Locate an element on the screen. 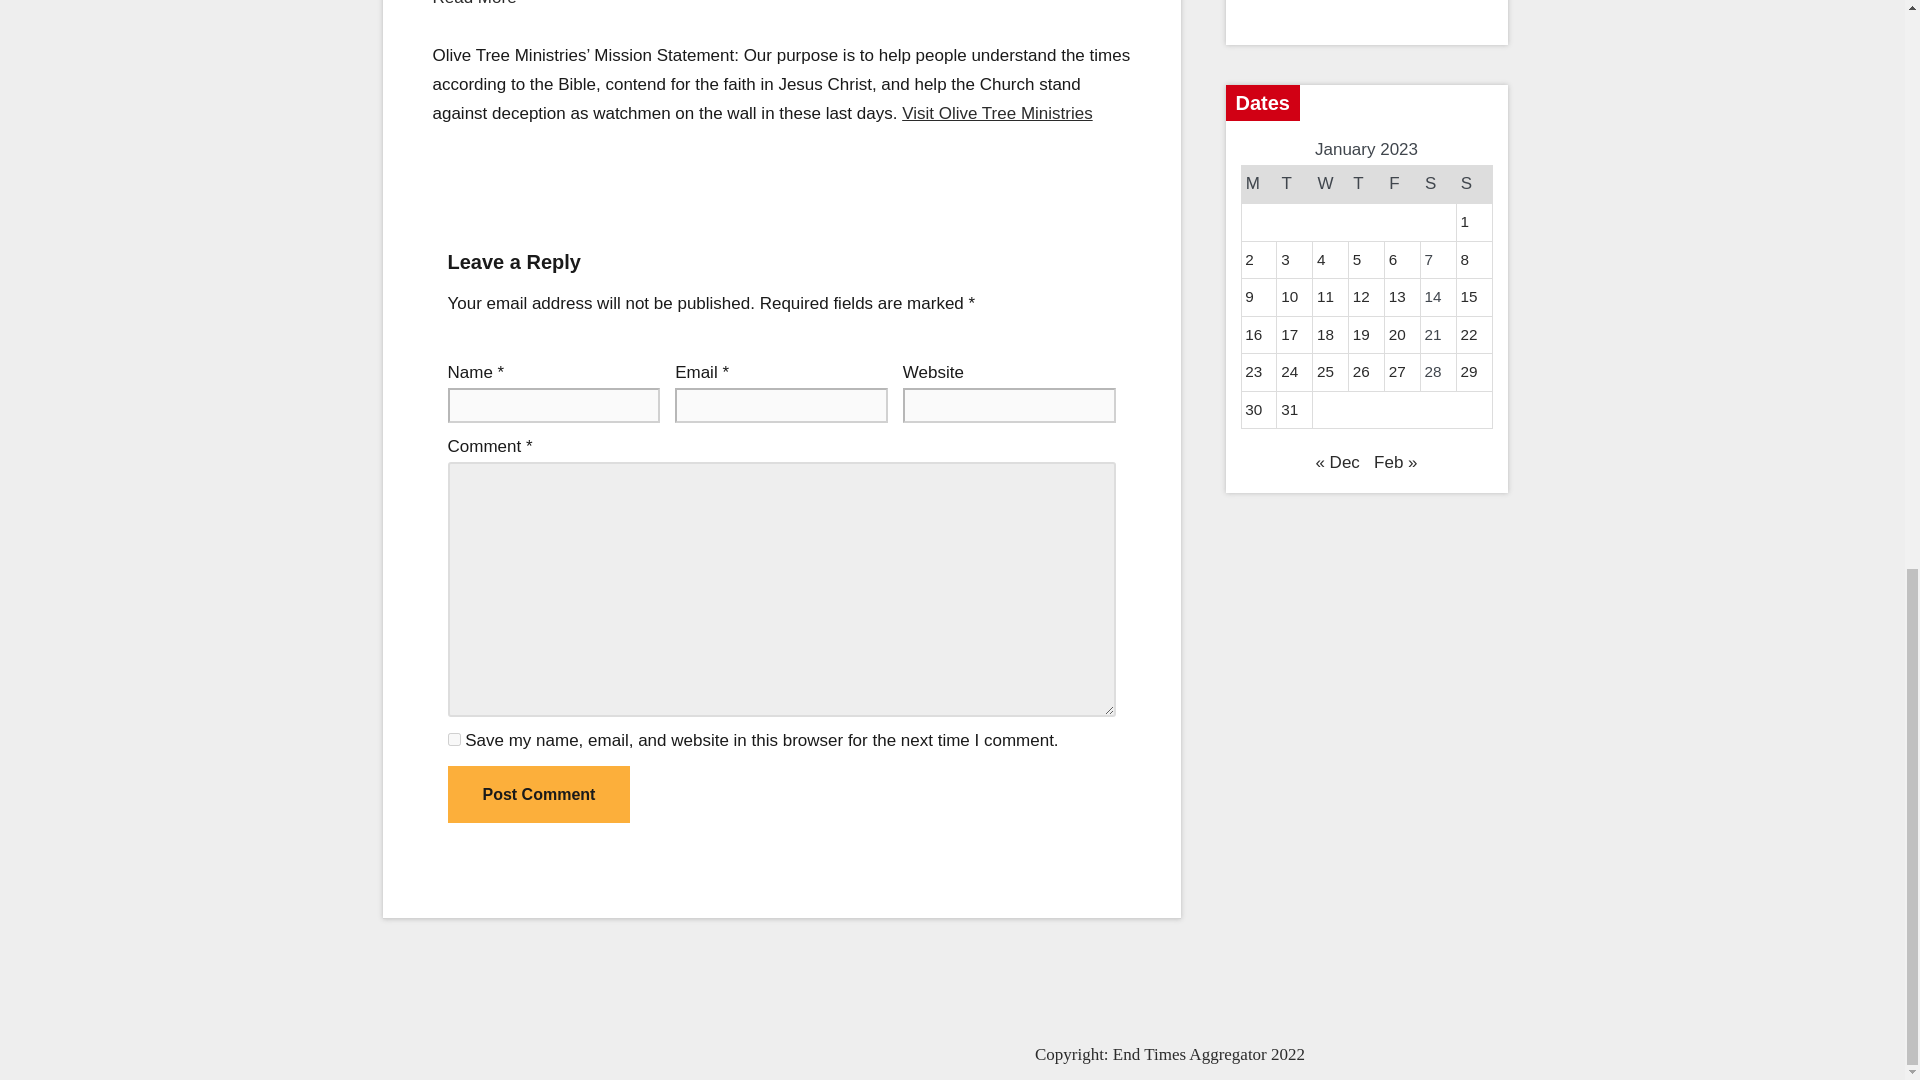  Wednesday is located at coordinates (1331, 184).